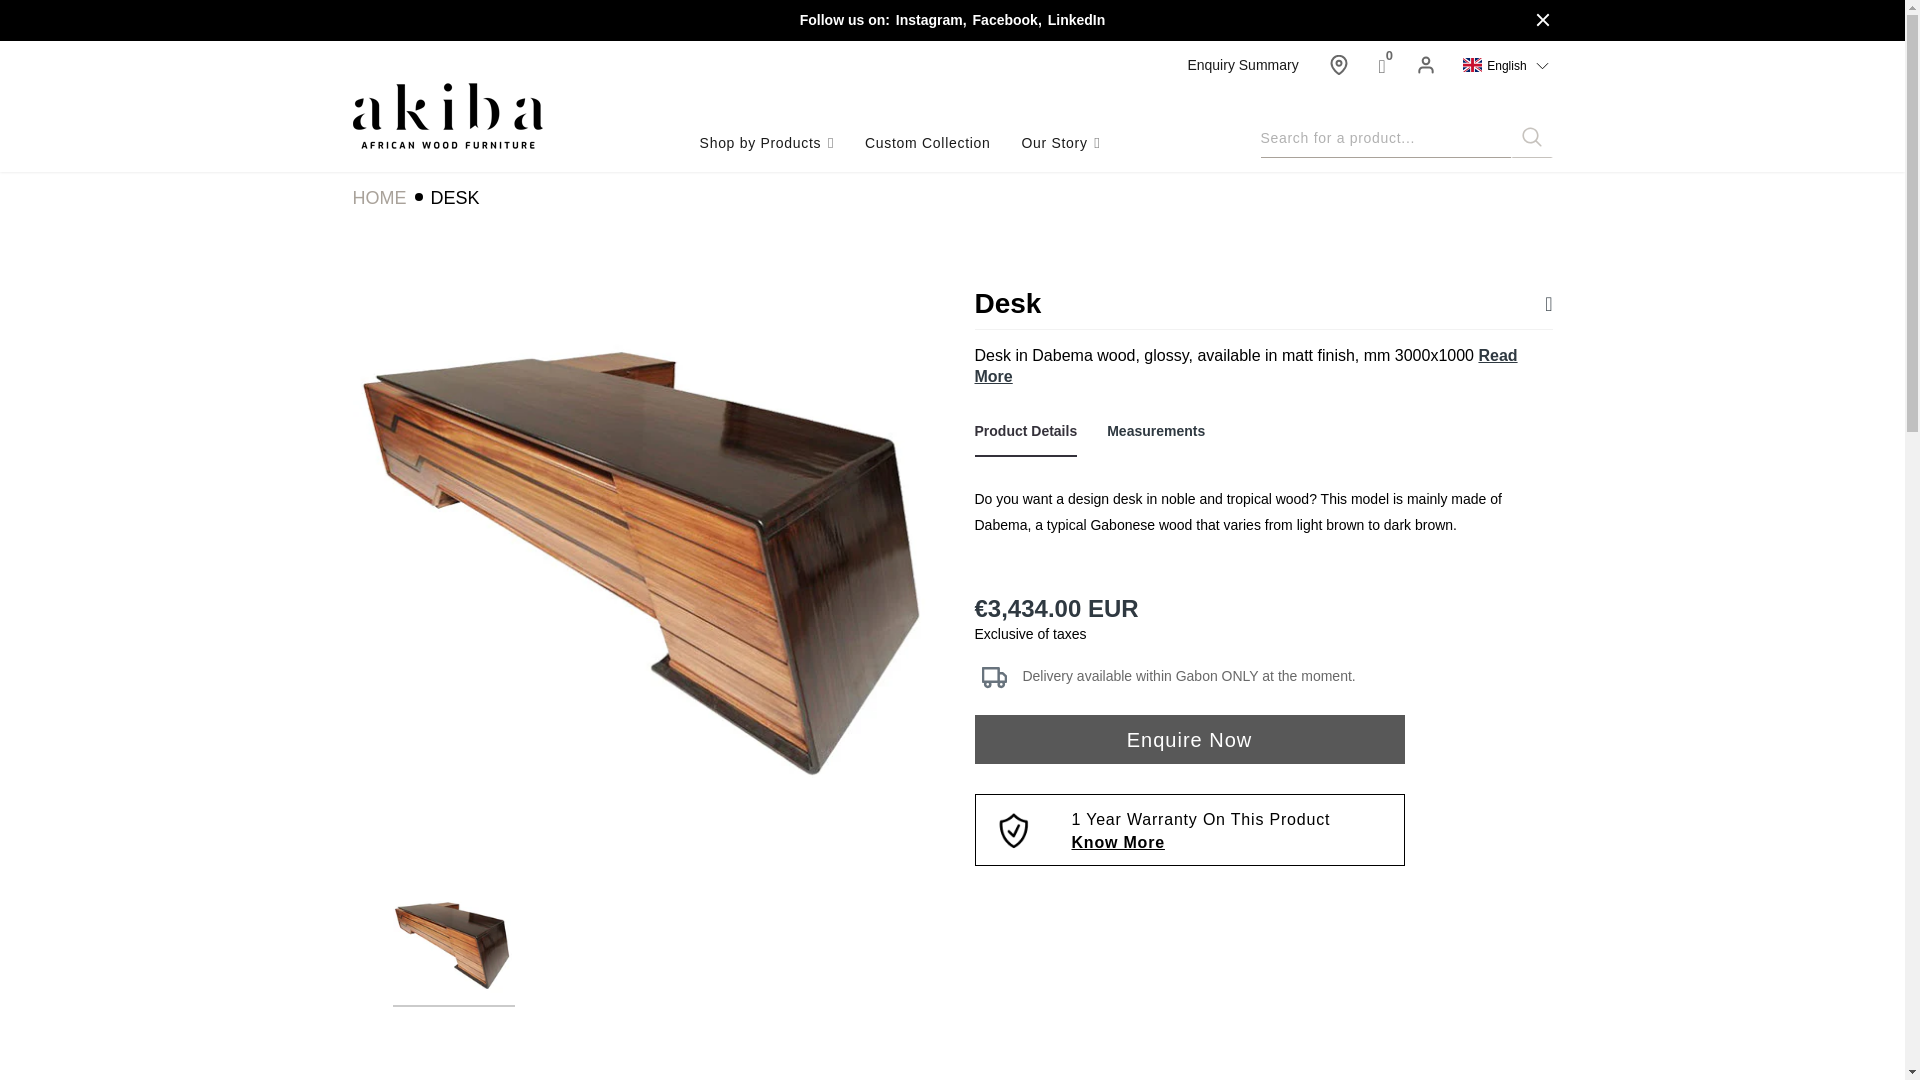 The width and height of the screenshot is (1920, 1080). I want to click on Our Story, so click(1060, 142).